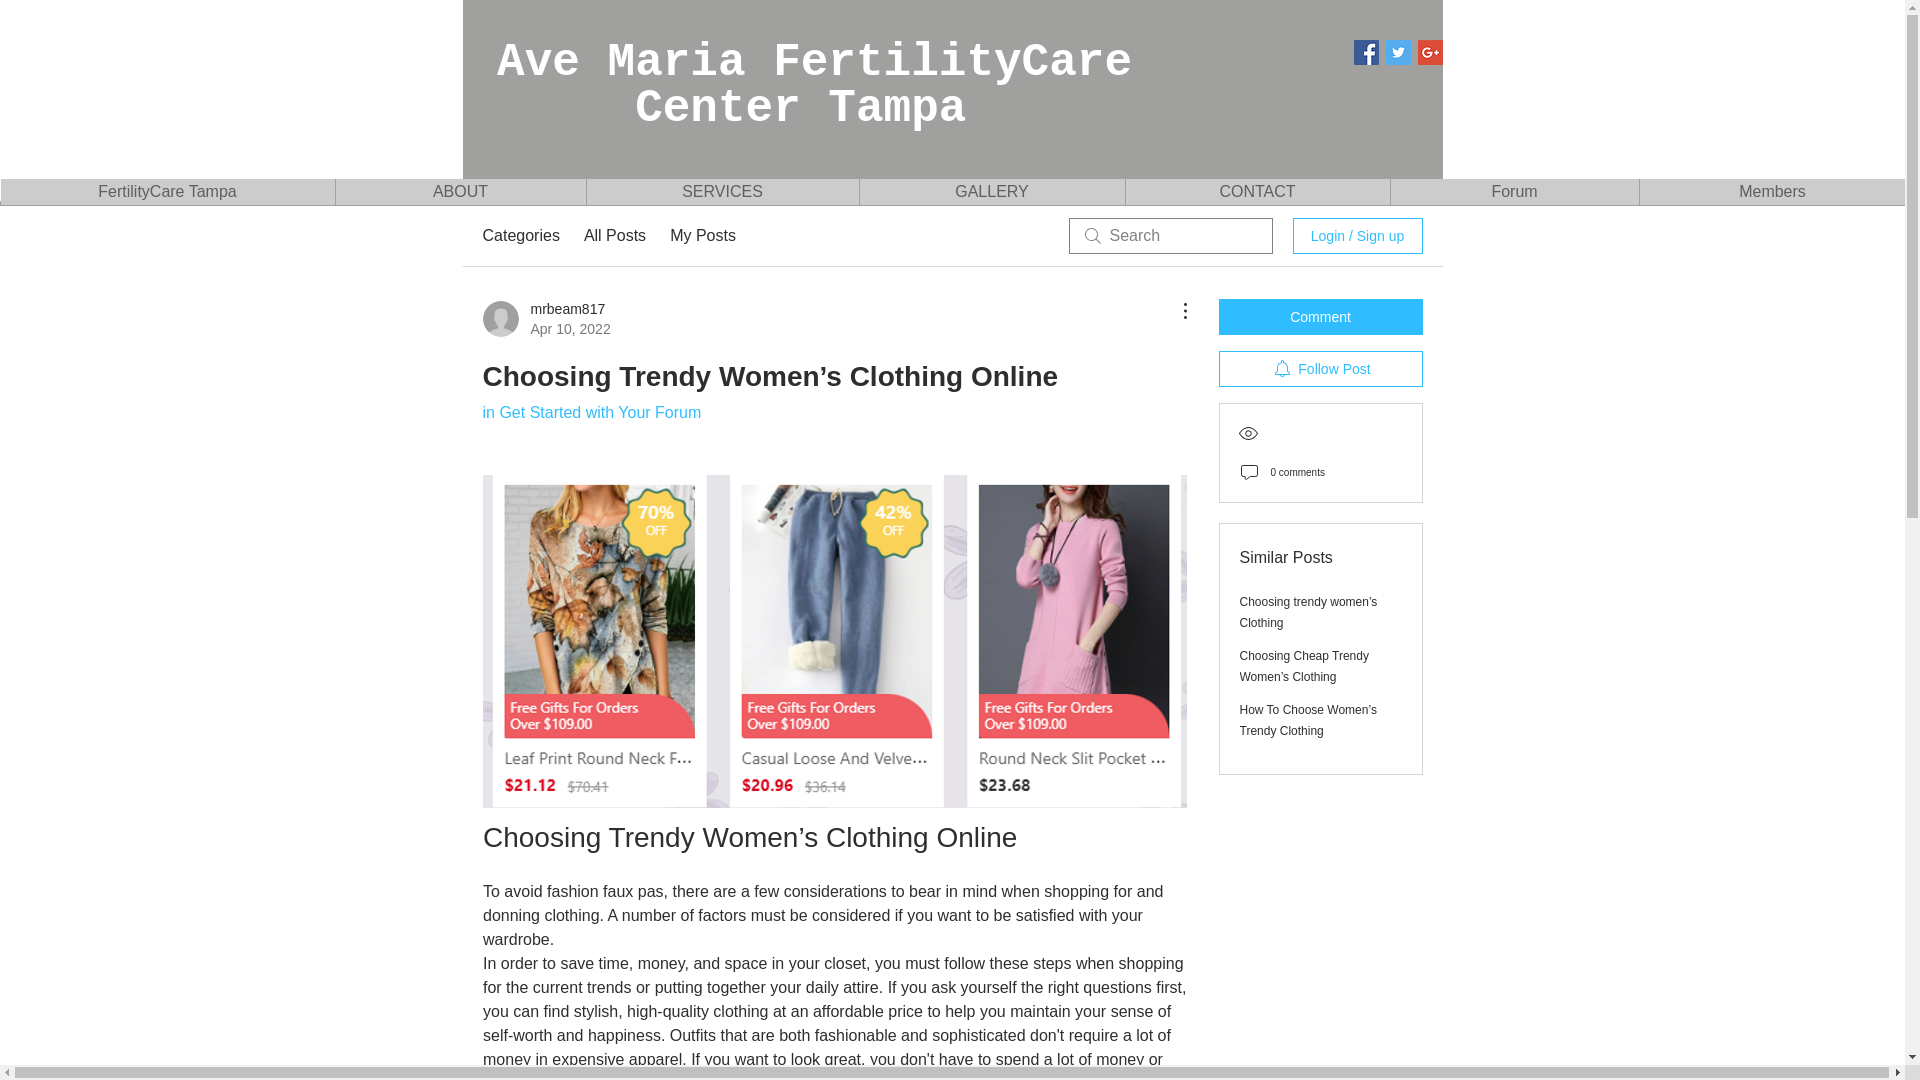  I want to click on ABOUT, so click(460, 192).